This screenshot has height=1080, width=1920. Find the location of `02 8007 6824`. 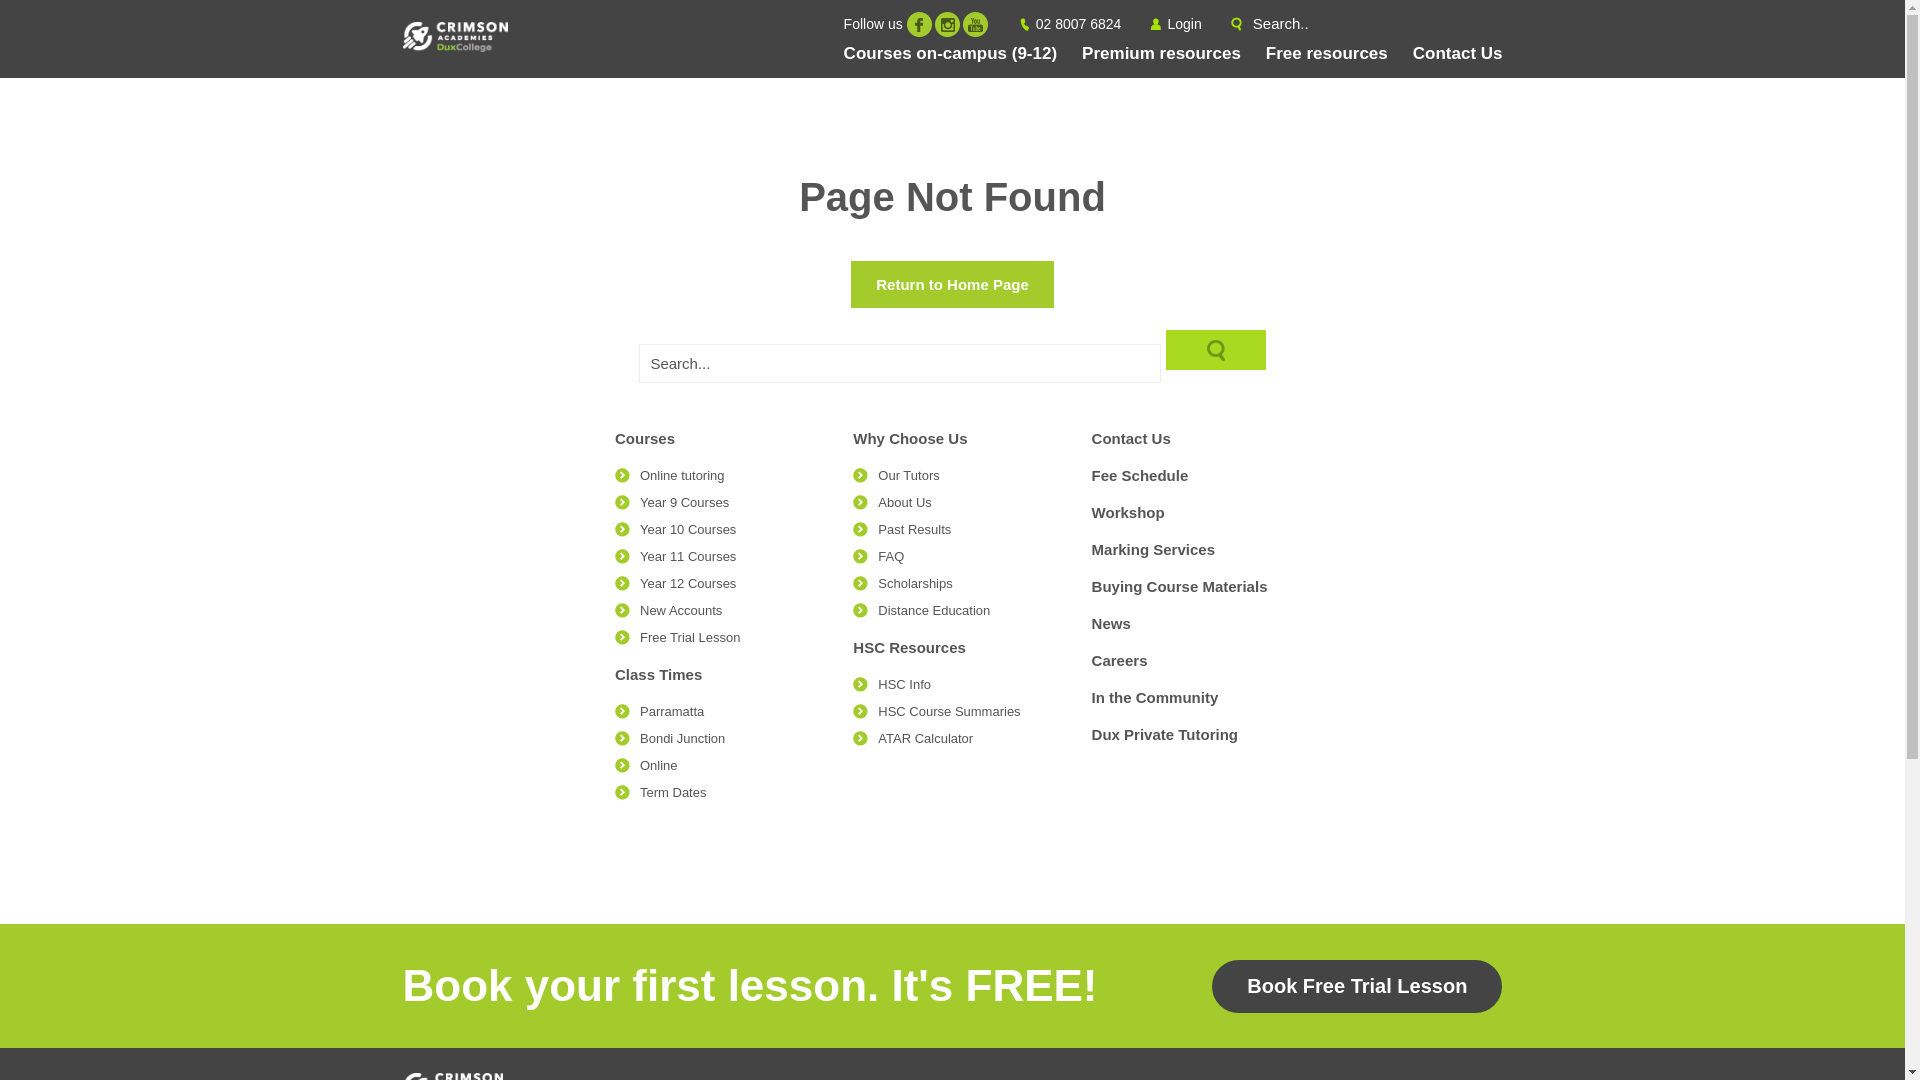

02 8007 6824 is located at coordinates (1079, 24).